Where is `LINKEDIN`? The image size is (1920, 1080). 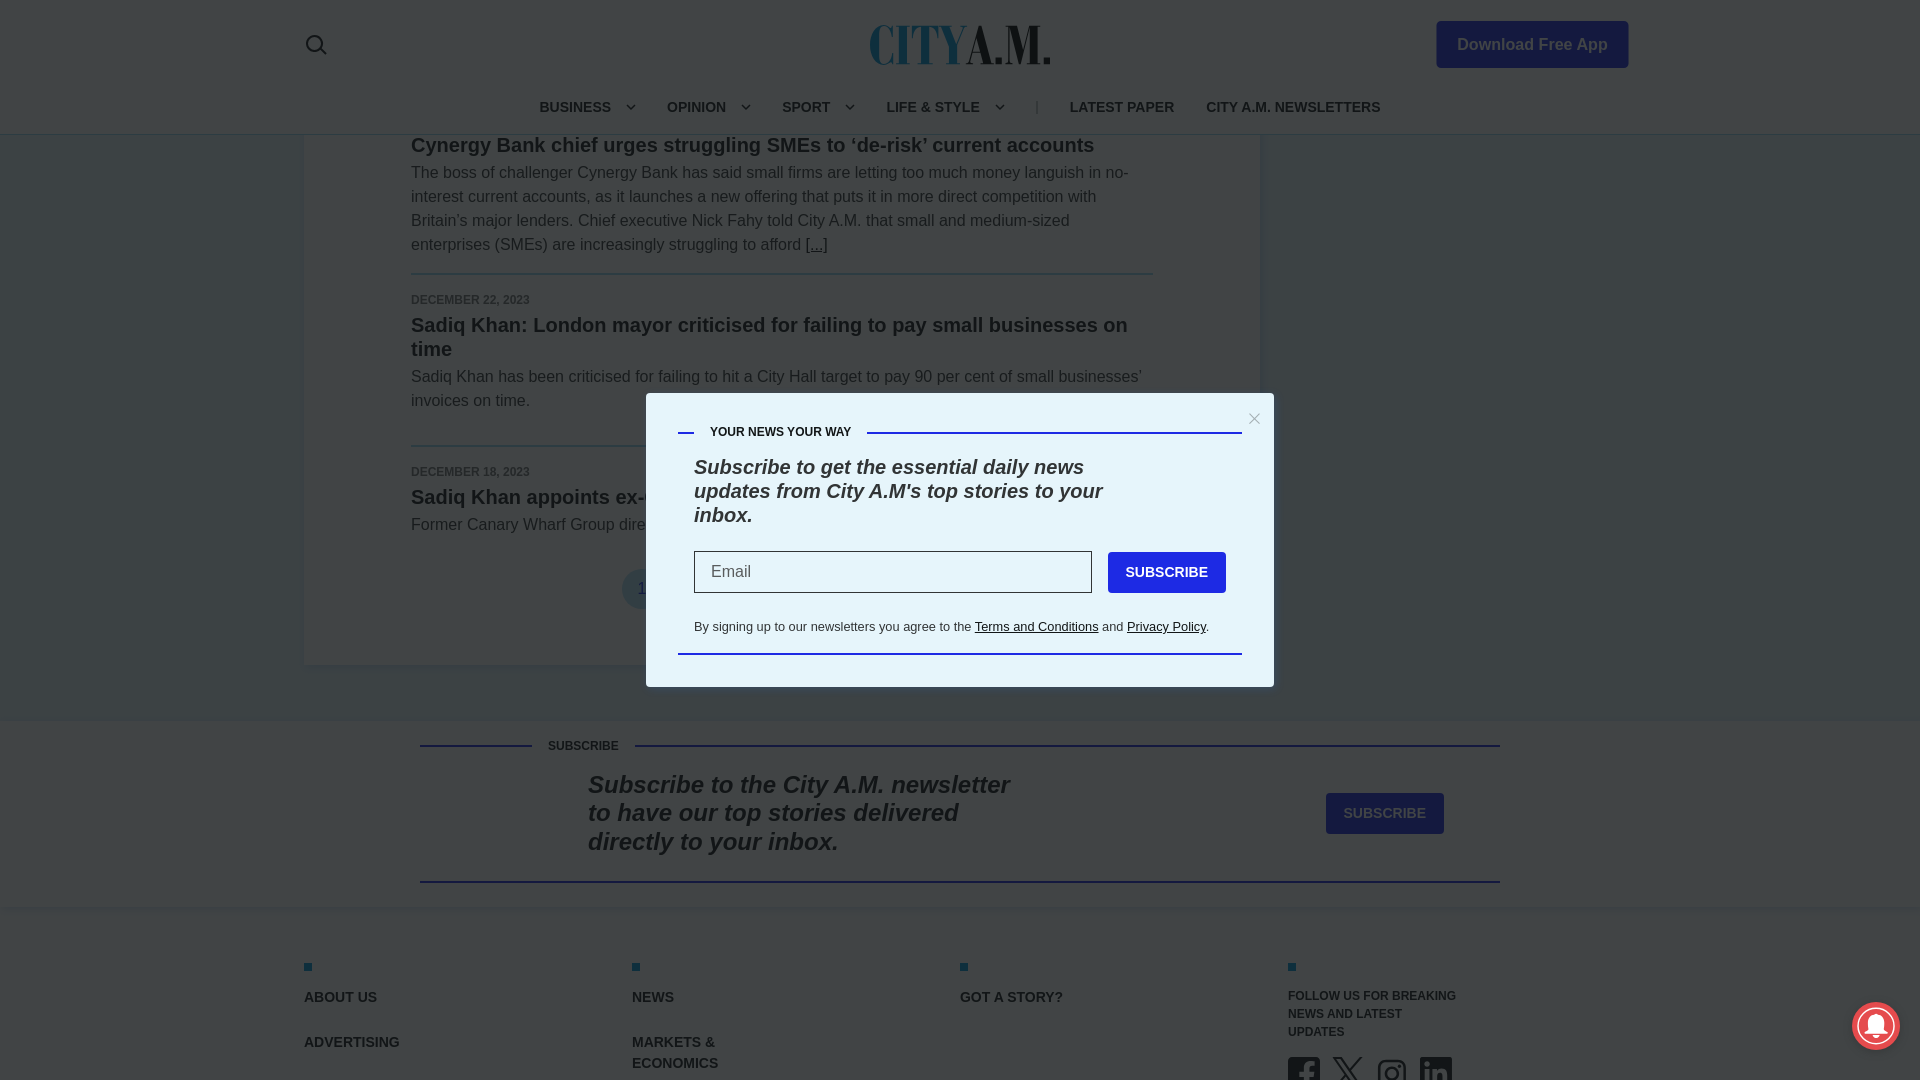 LINKEDIN is located at coordinates (1436, 1068).